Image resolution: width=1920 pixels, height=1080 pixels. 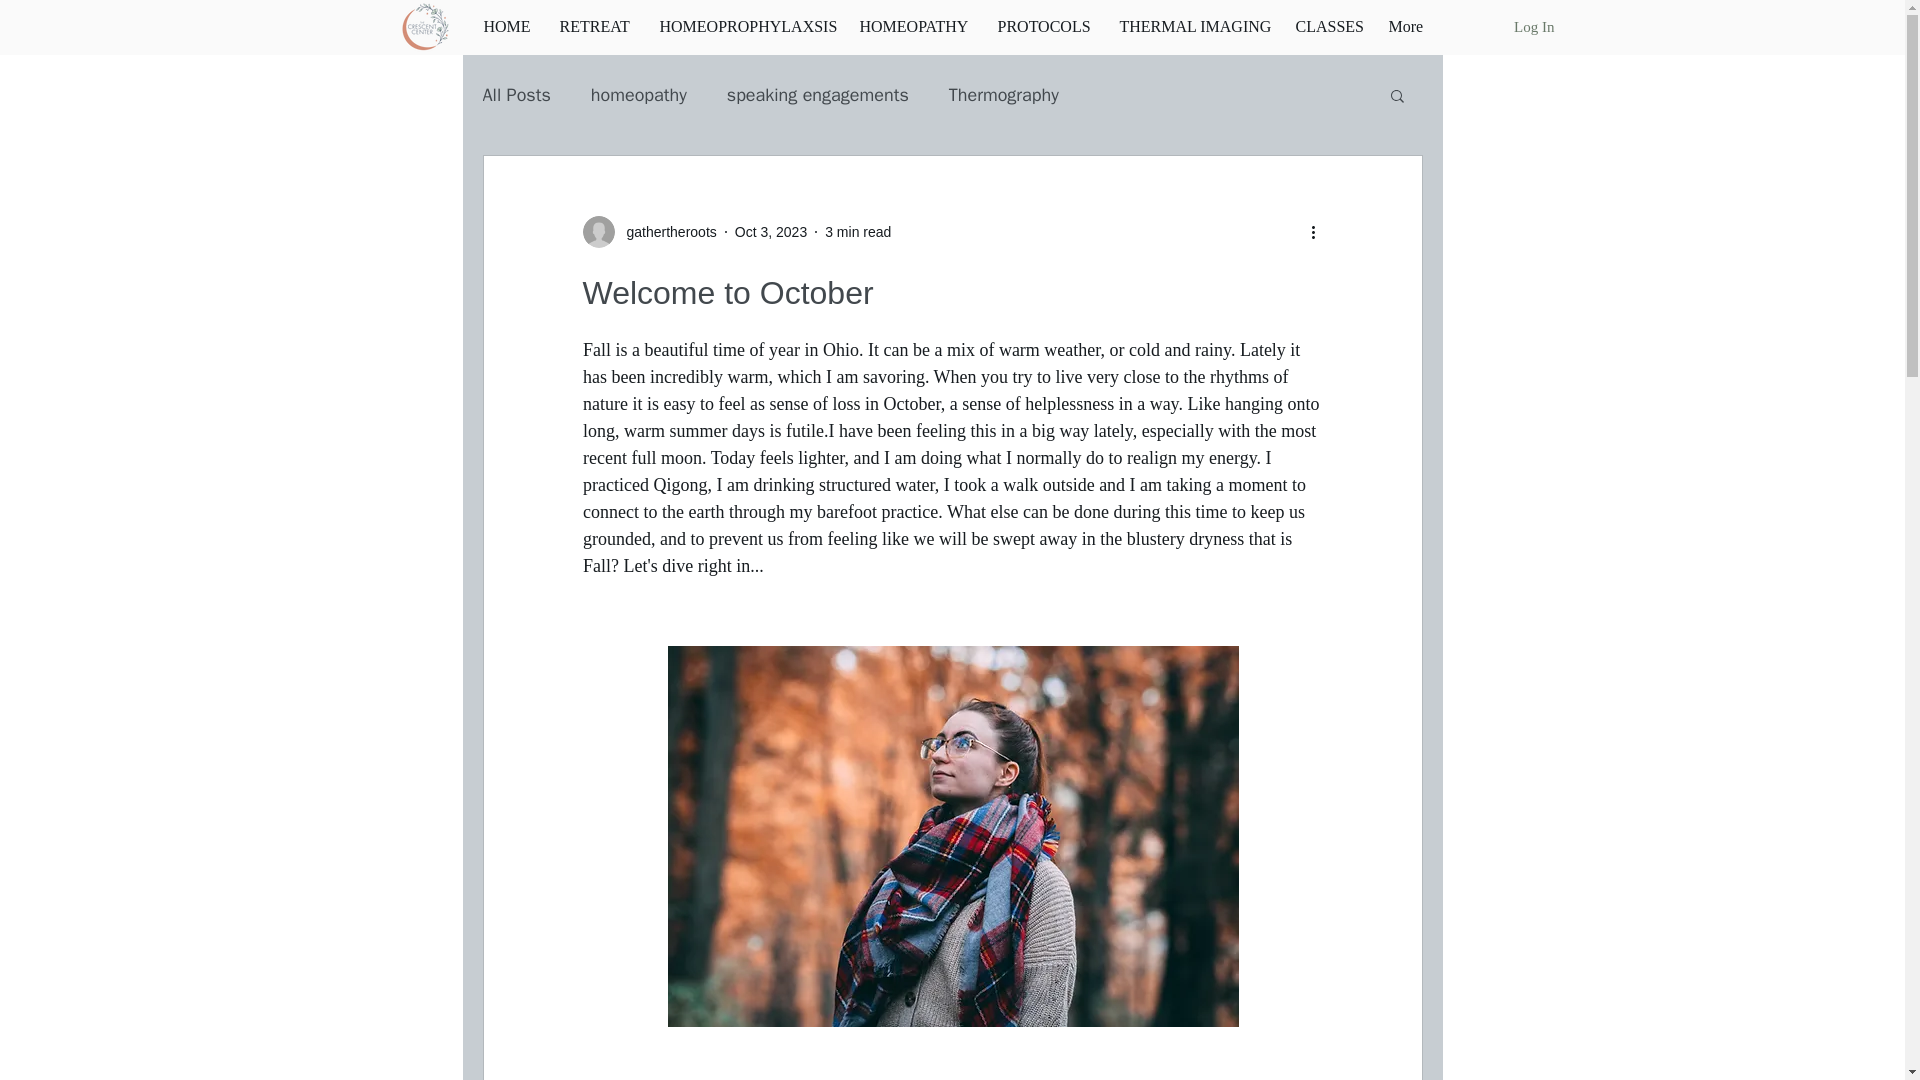 I want to click on RETREAT, so click(x=593, y=26).